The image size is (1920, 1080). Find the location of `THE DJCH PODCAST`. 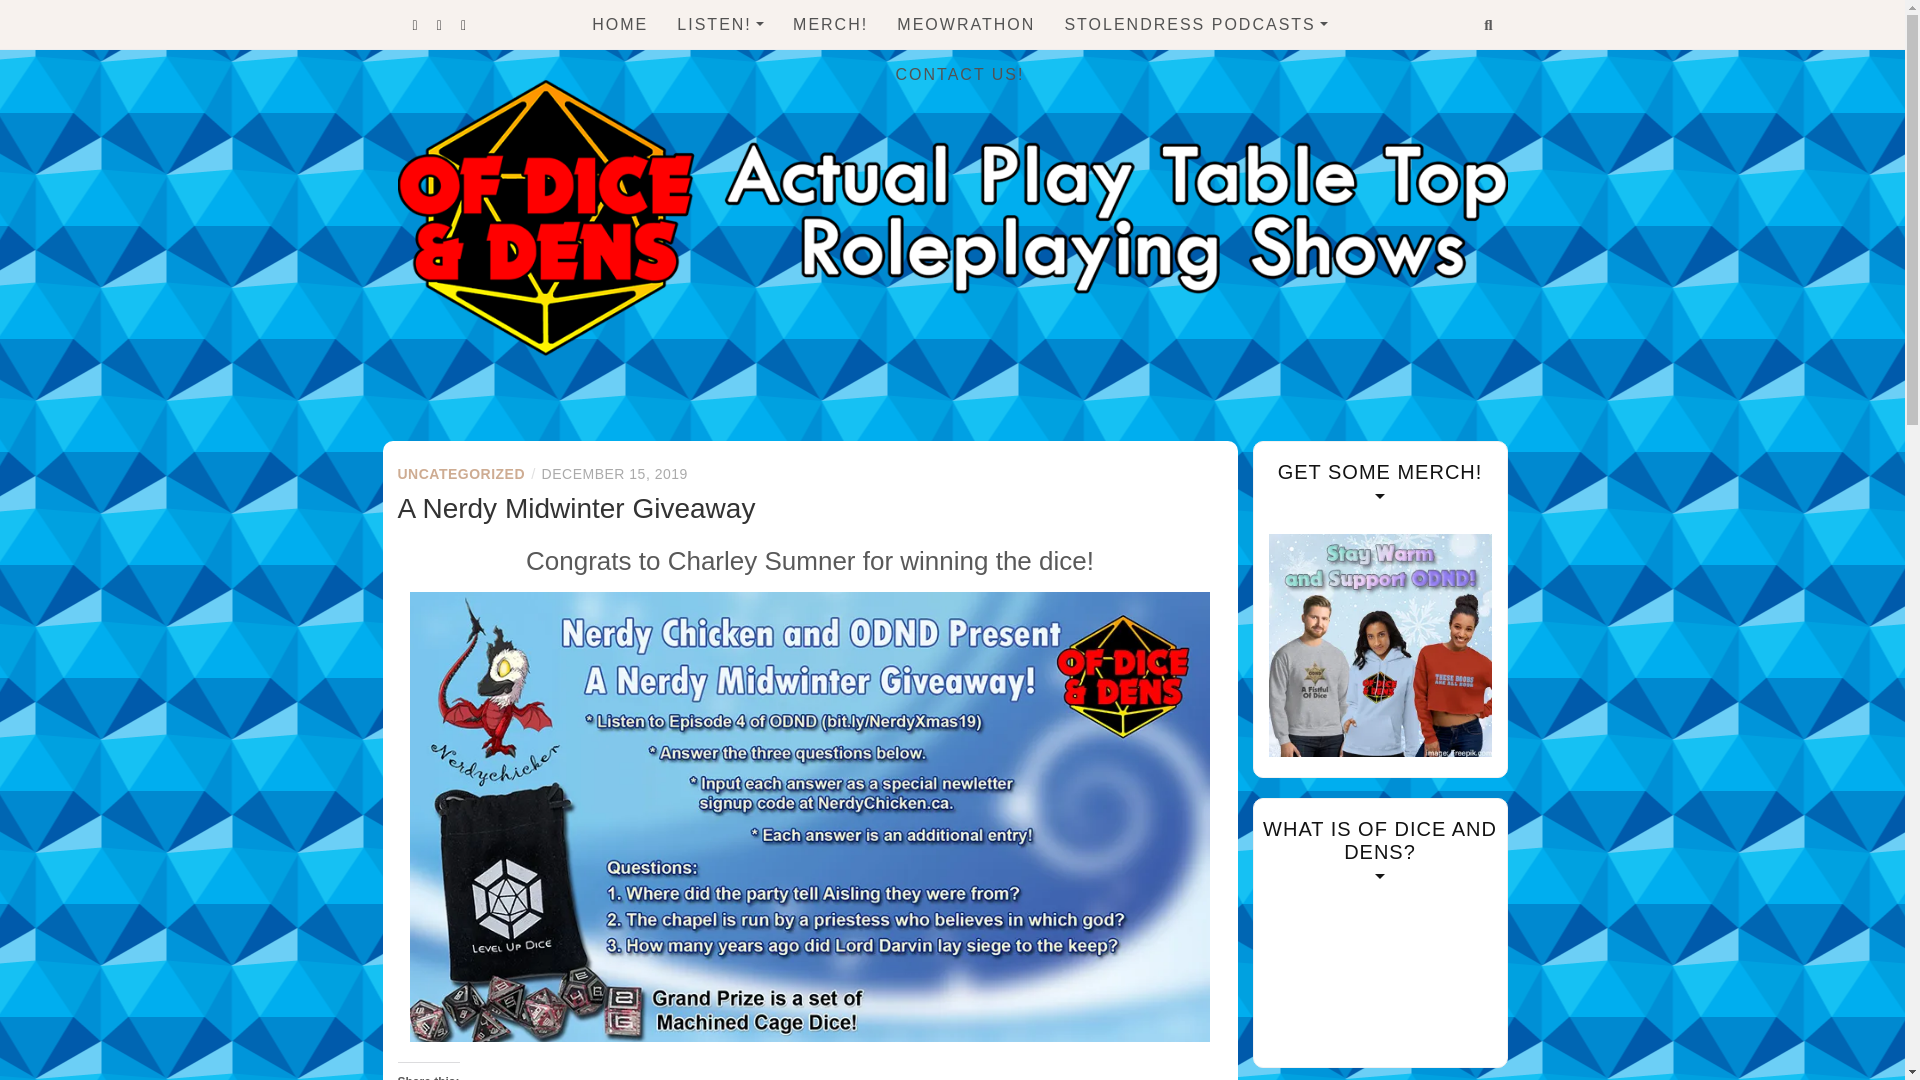

THE DJCH PODCAST is located at coordinates (1194, 110).